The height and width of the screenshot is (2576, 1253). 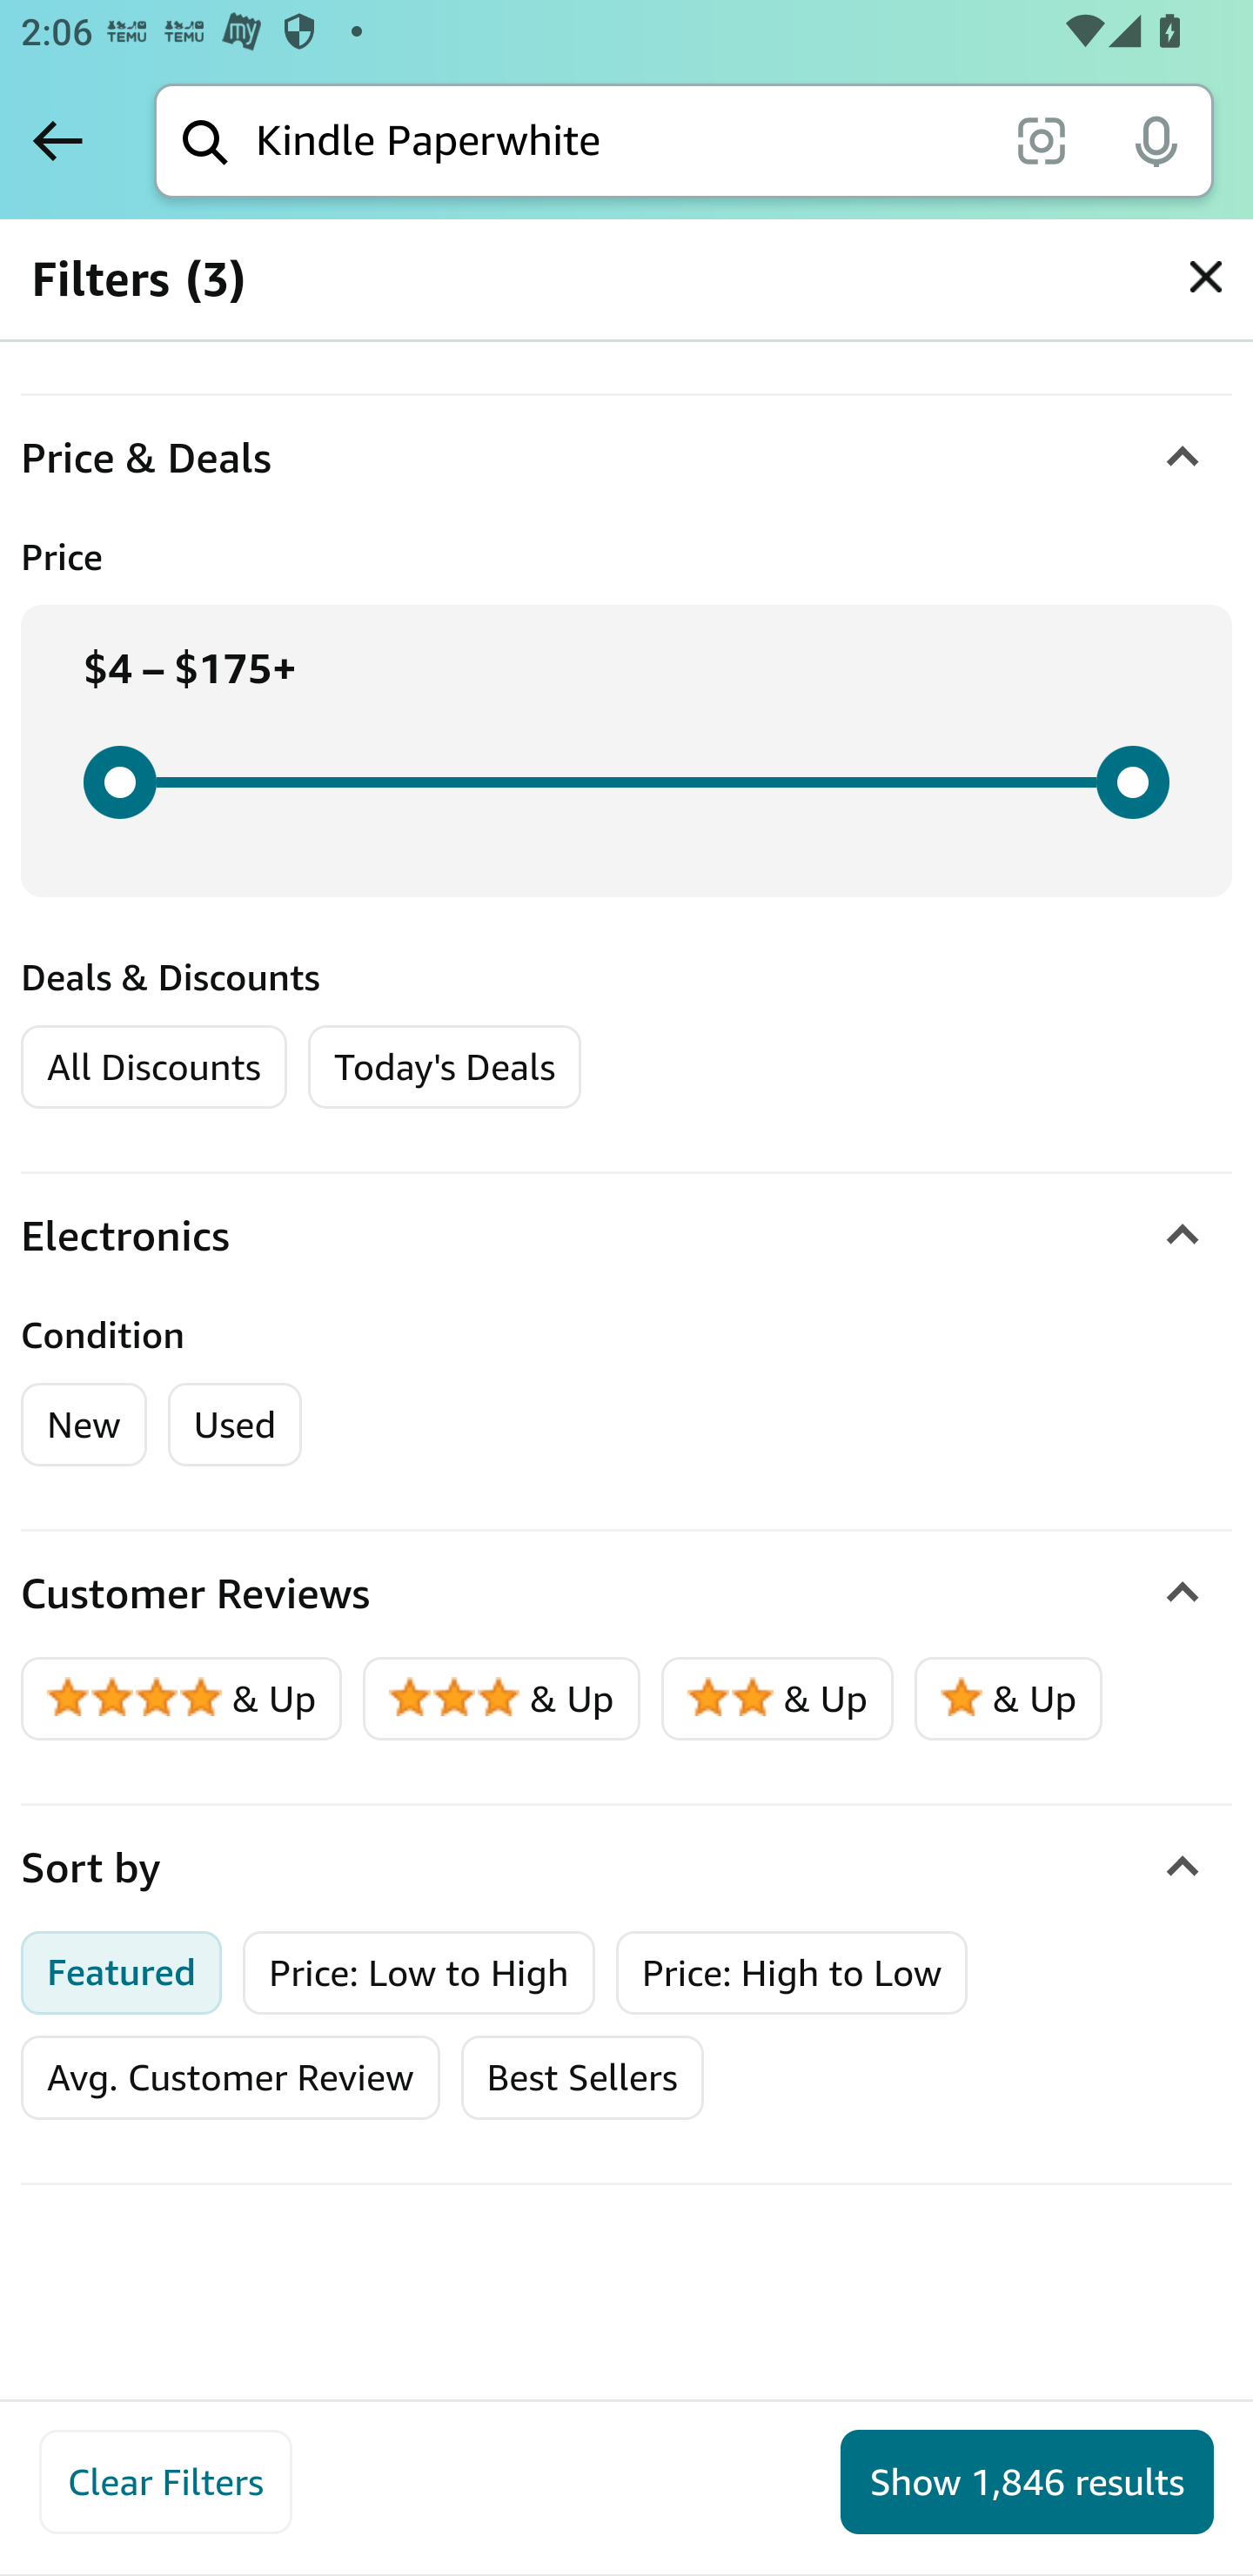 I want to click on Price: High to Low, so click(x=791, y=1972).